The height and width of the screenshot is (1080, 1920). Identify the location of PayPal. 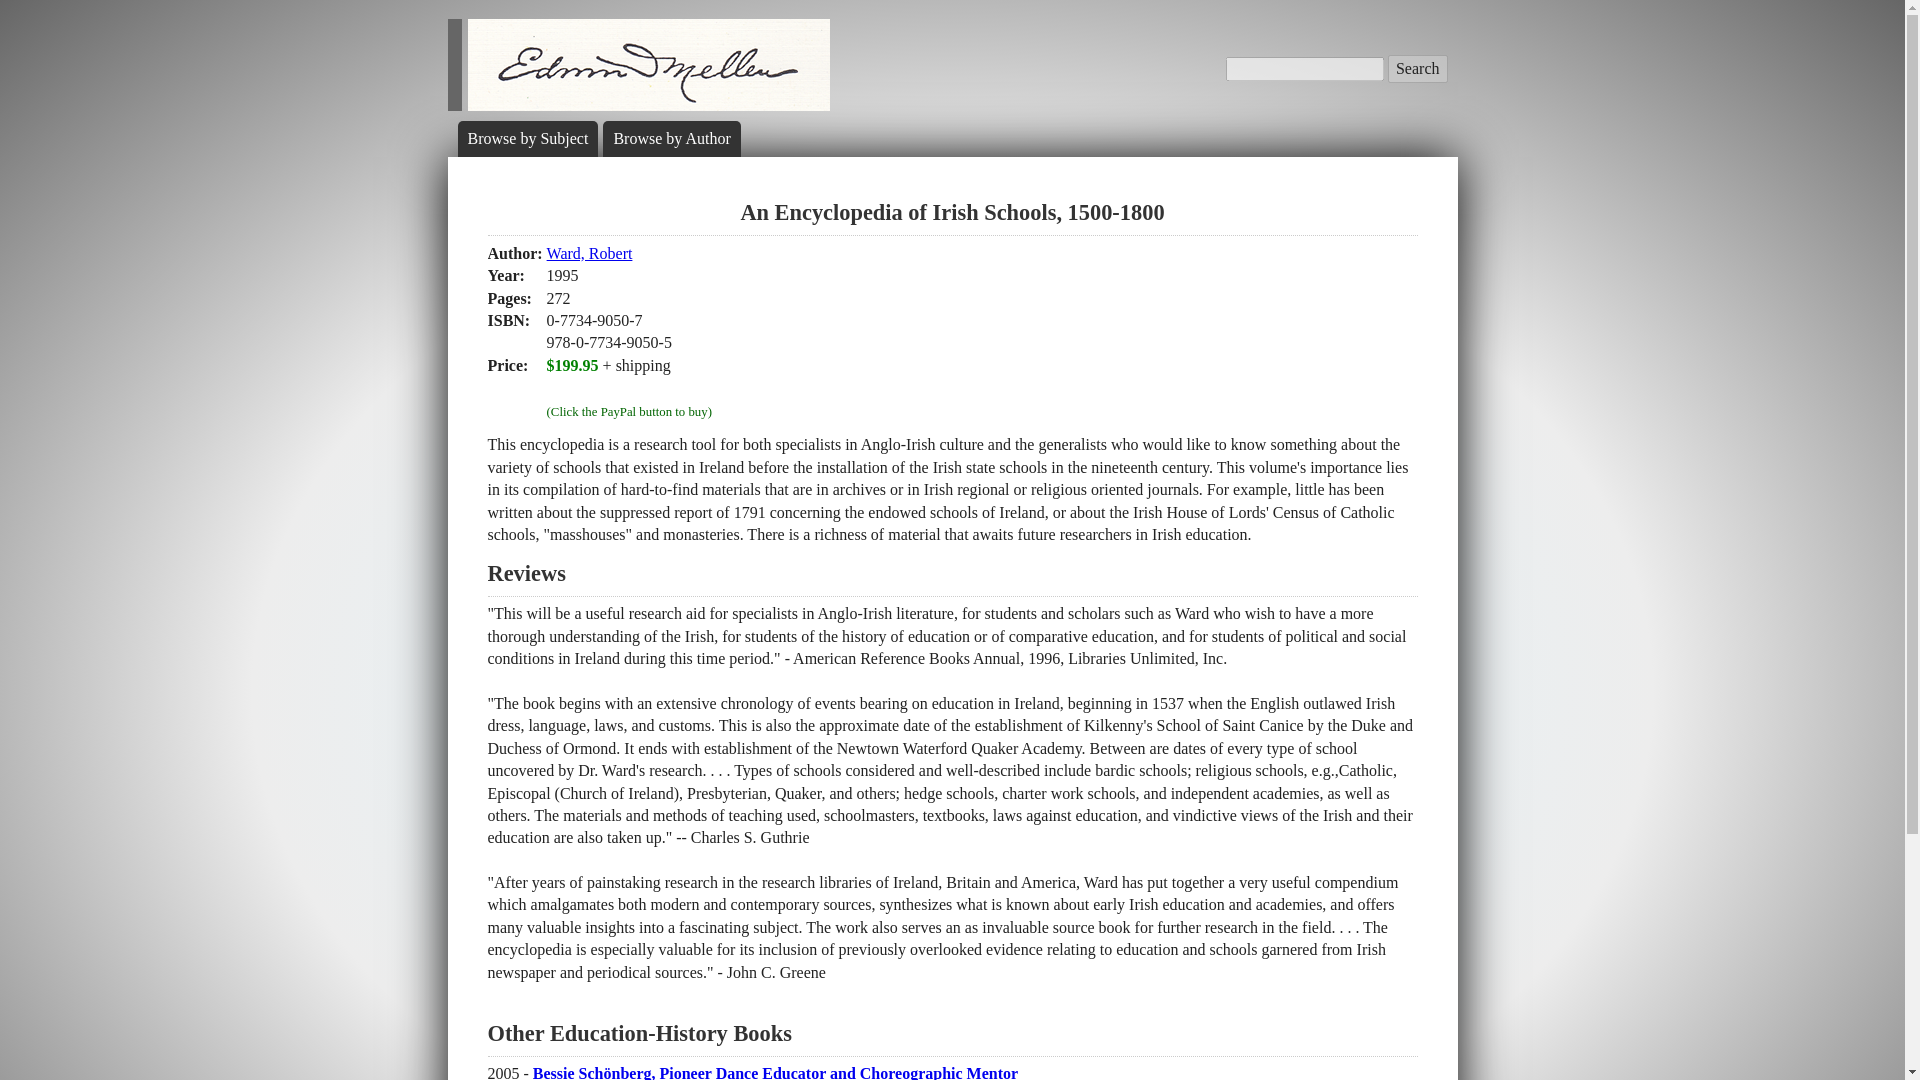
(630, 388).